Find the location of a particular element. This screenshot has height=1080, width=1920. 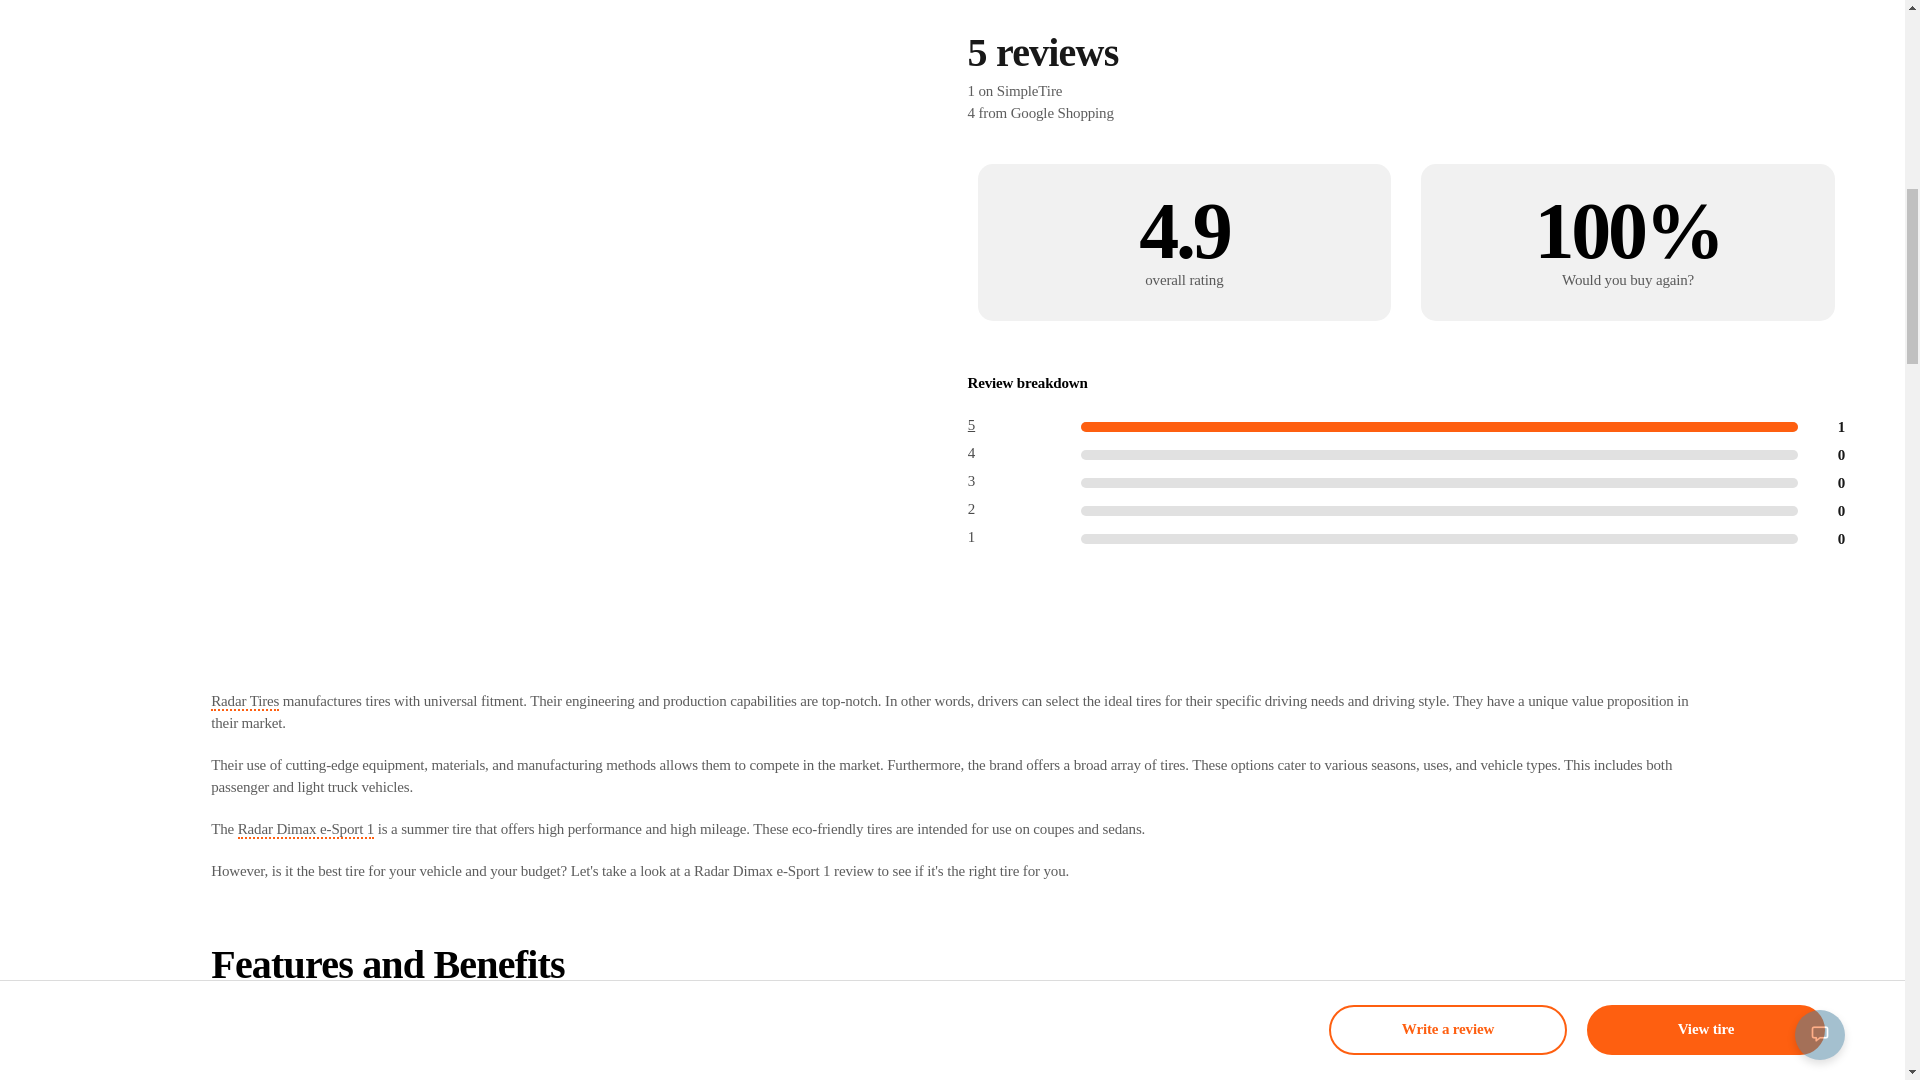

1 is located at coordinates (972, 538).